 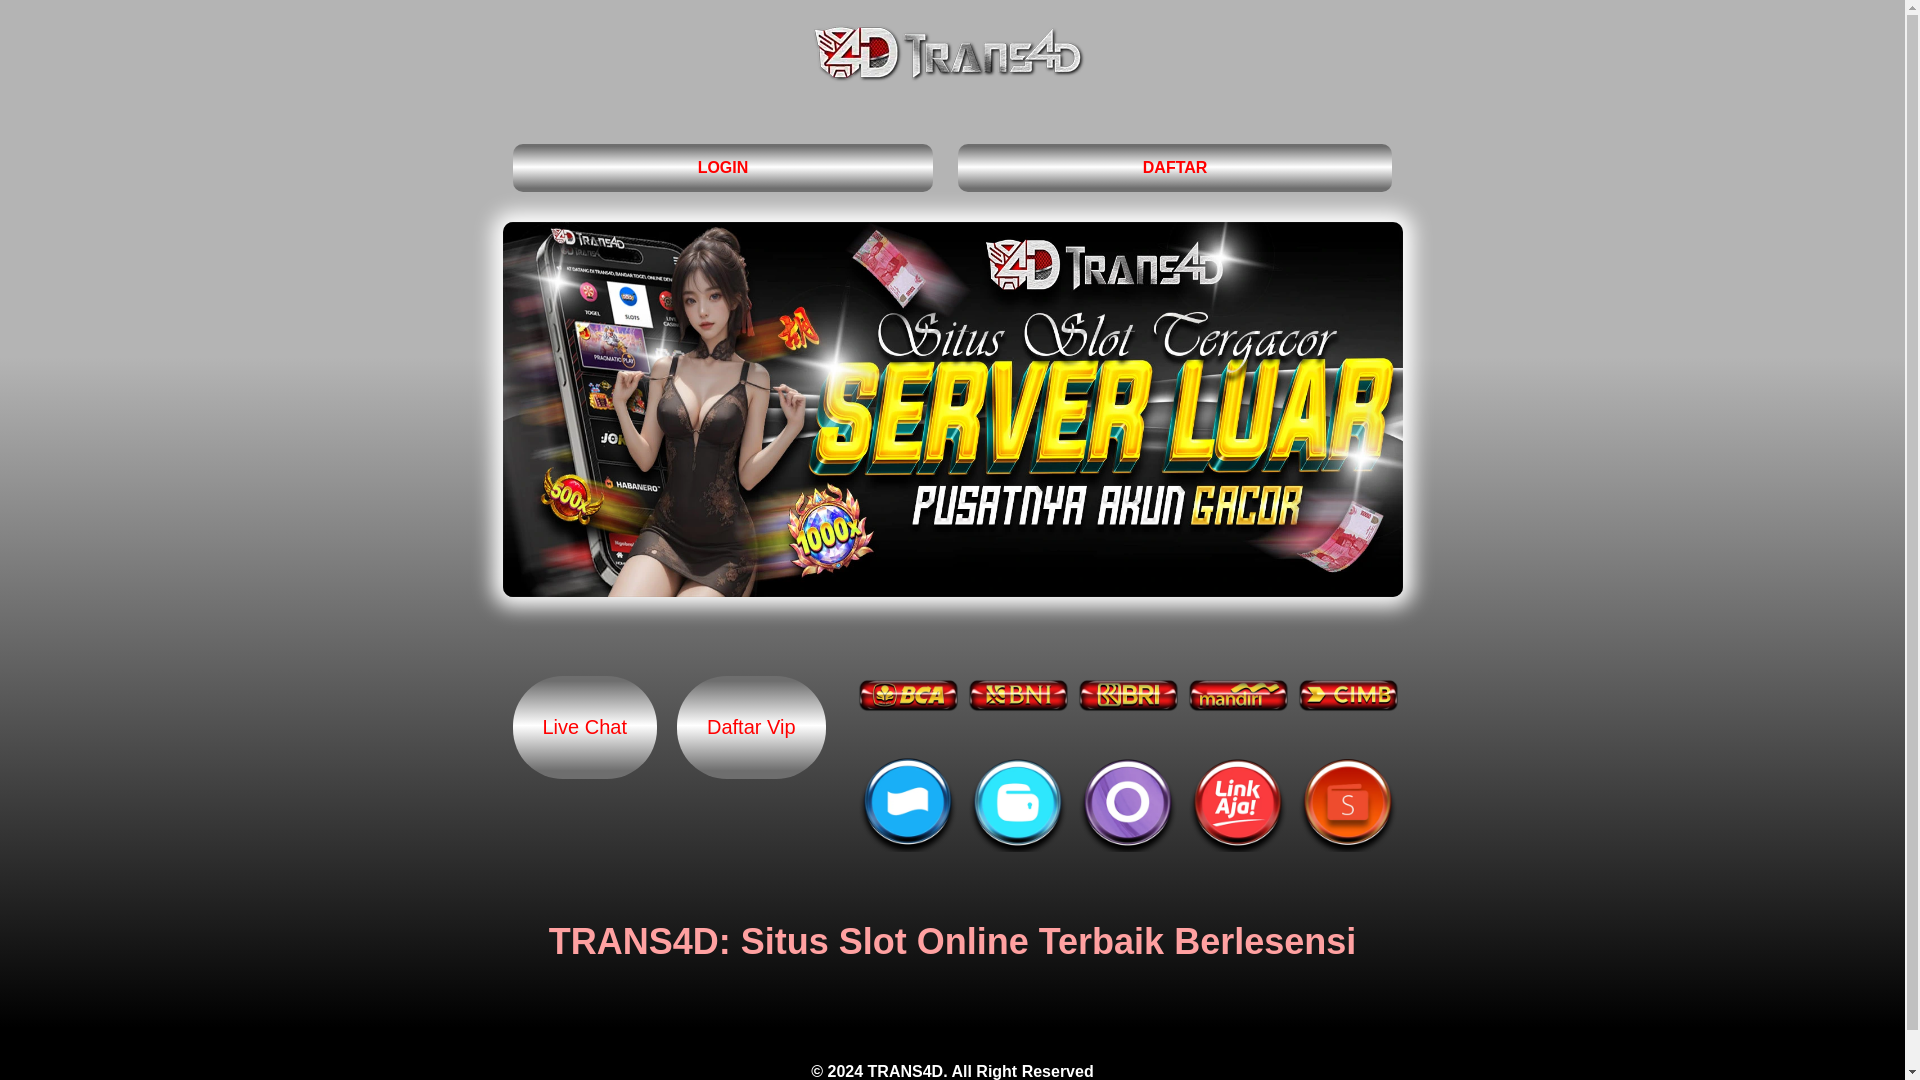 I want to click on Daftar Vip, so click(x=751, y=727).